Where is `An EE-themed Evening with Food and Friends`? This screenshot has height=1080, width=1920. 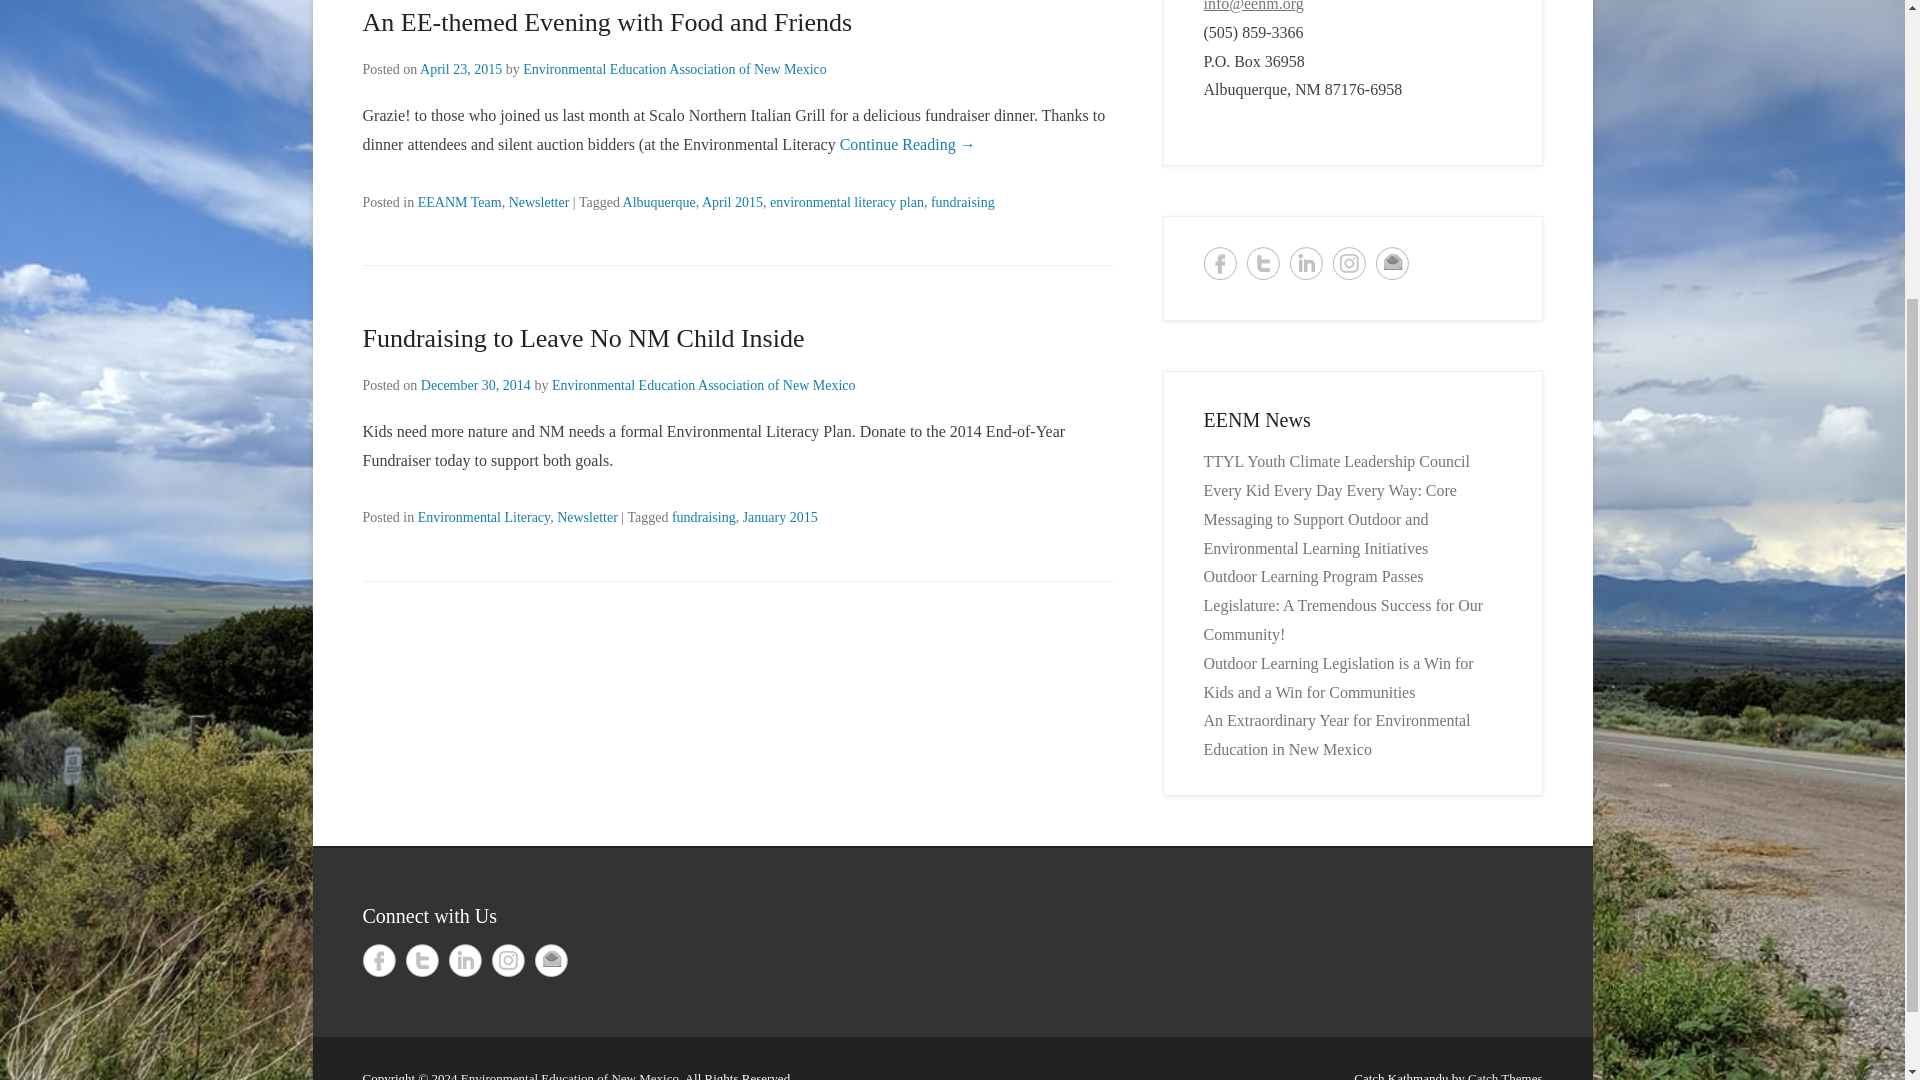
An EE-themed Evening with Food and Friends is located at coordinates (607, 22).